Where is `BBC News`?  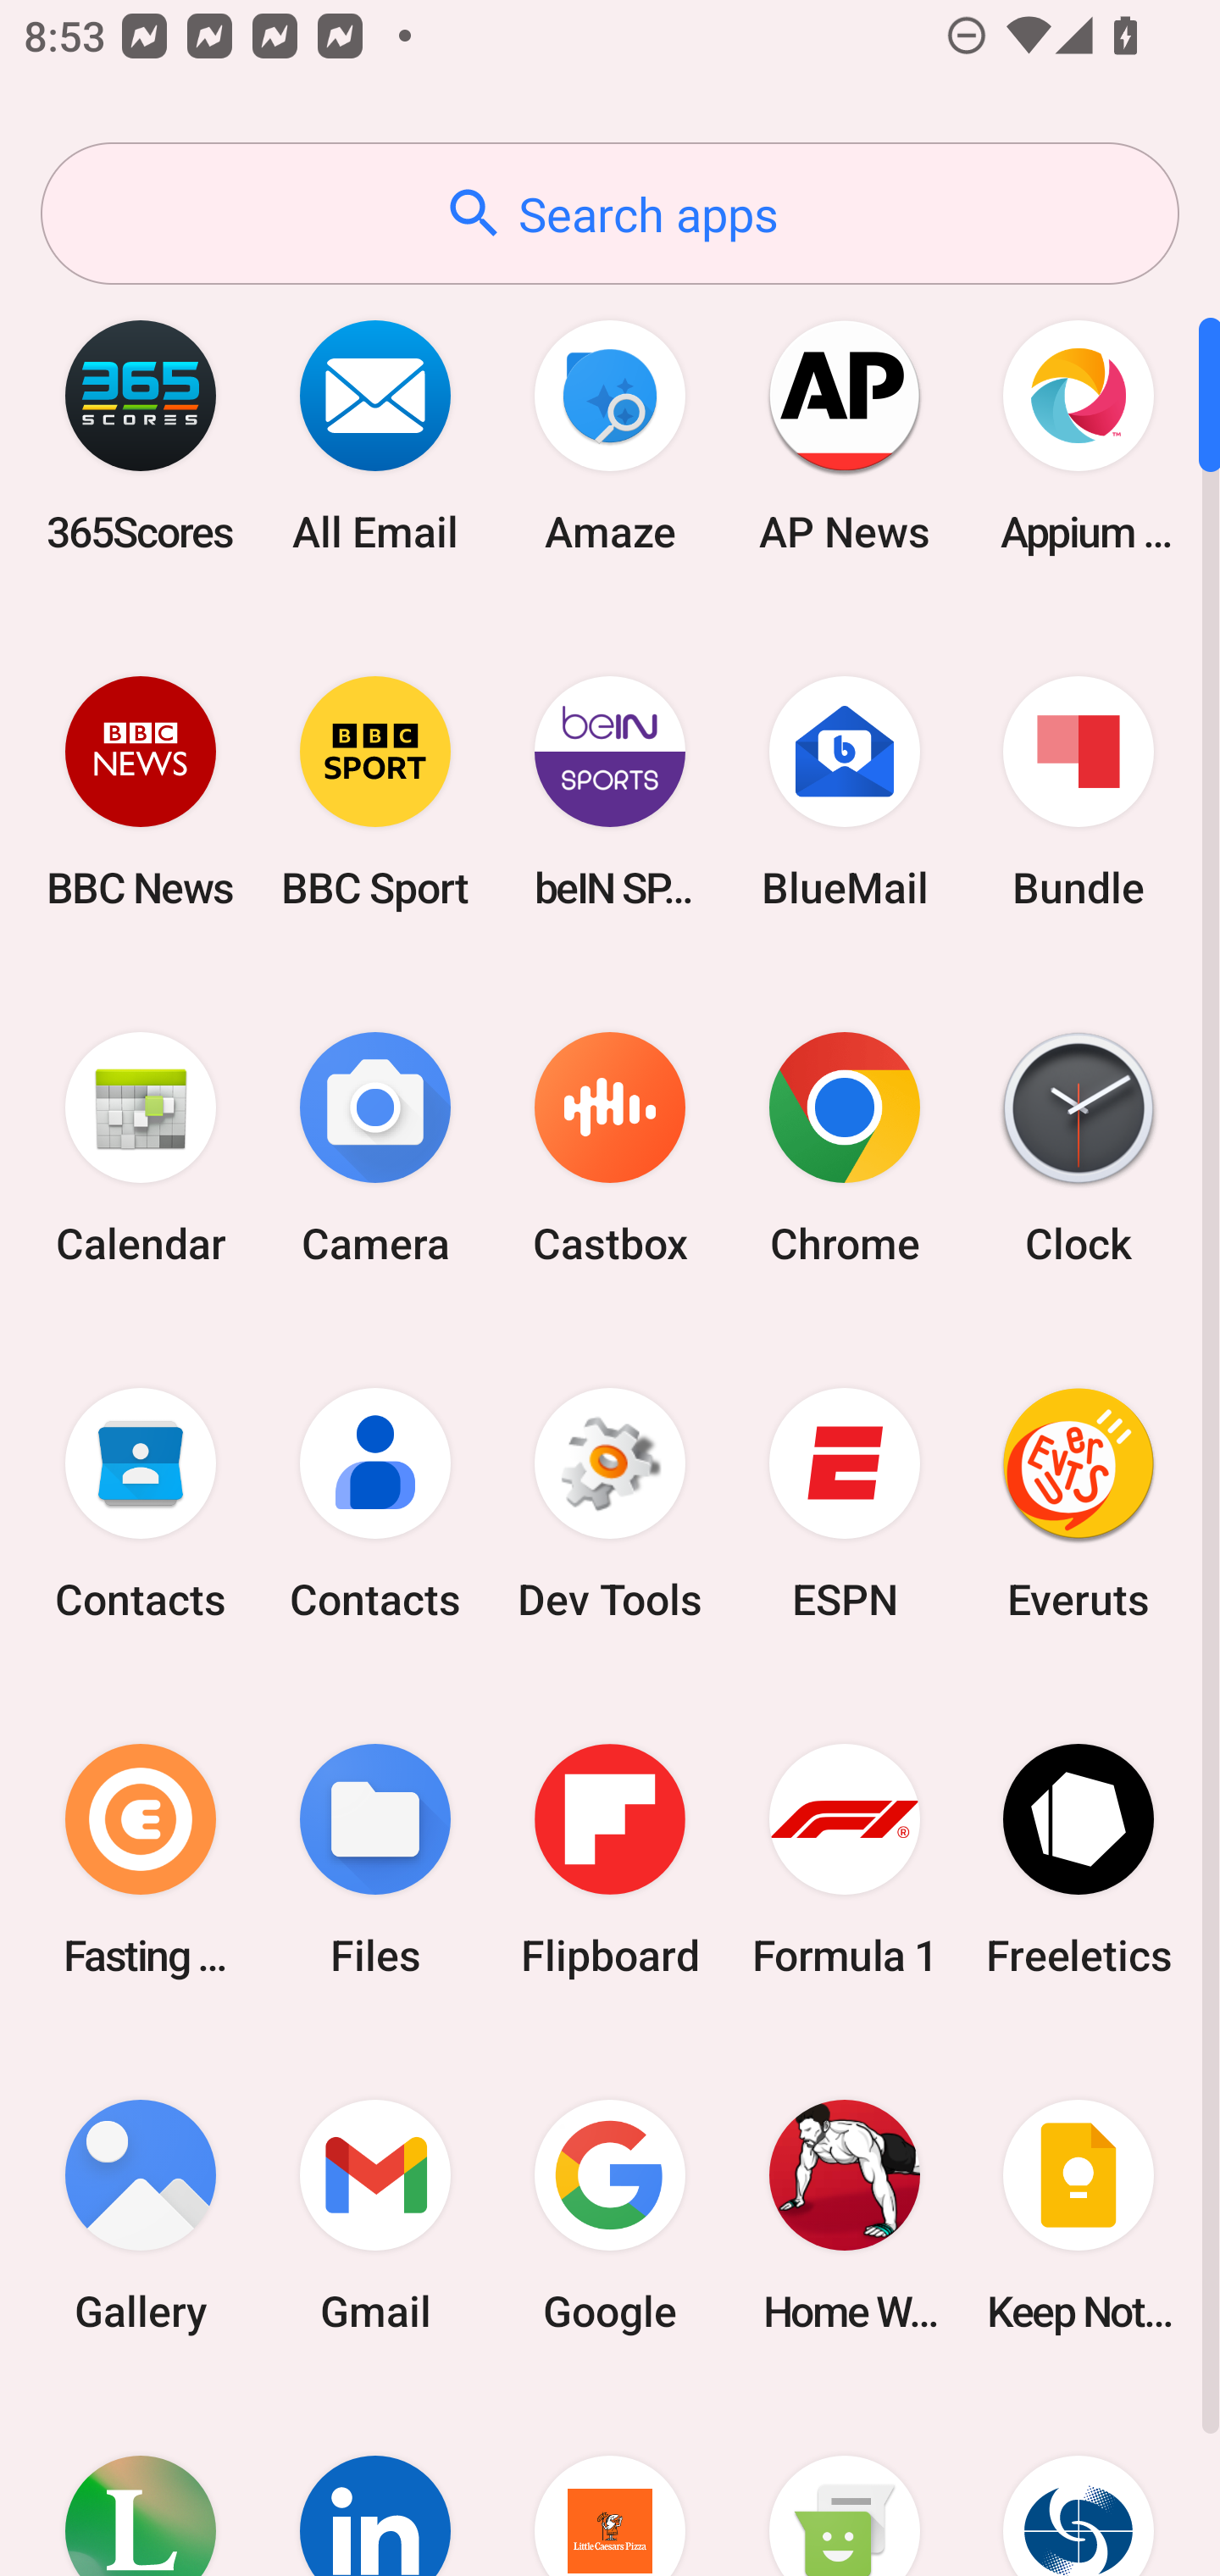 BBC News is located at coordinates (141, 791).